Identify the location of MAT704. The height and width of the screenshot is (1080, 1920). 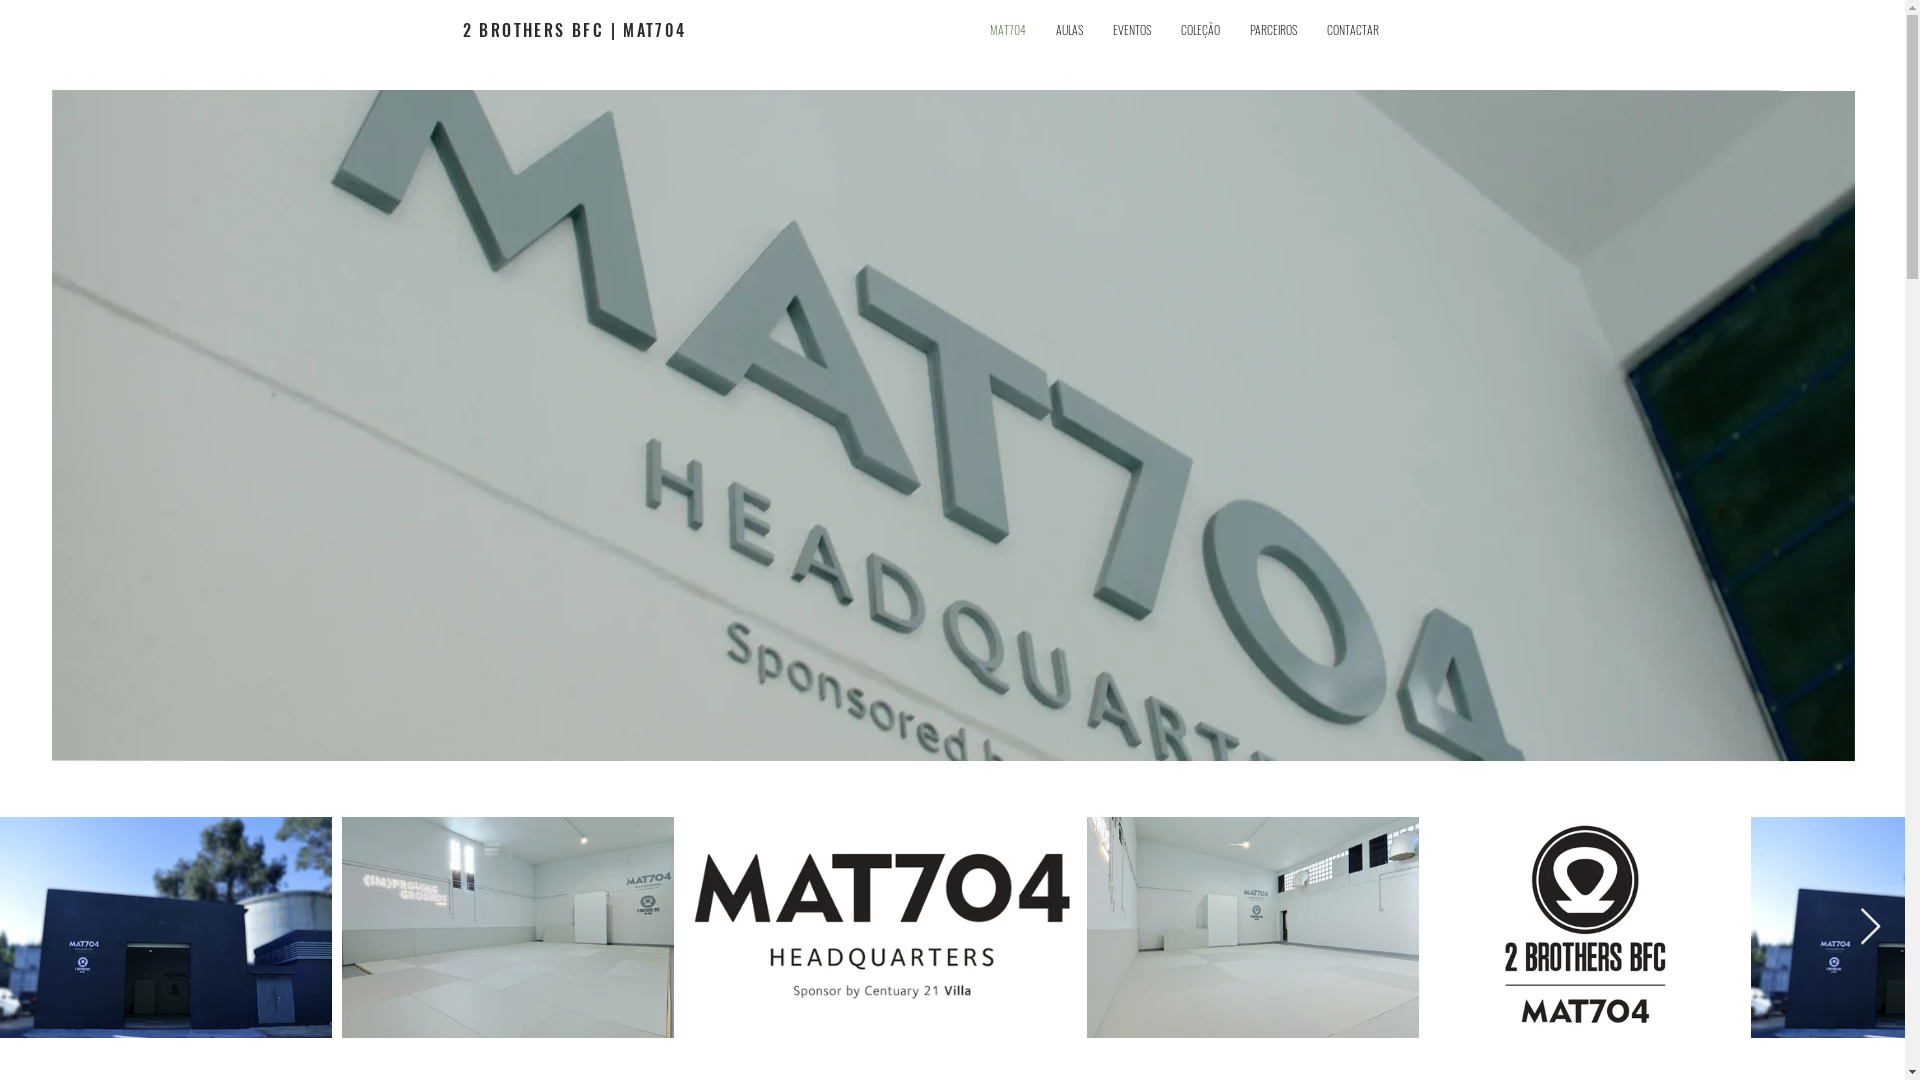
(1008, 30).